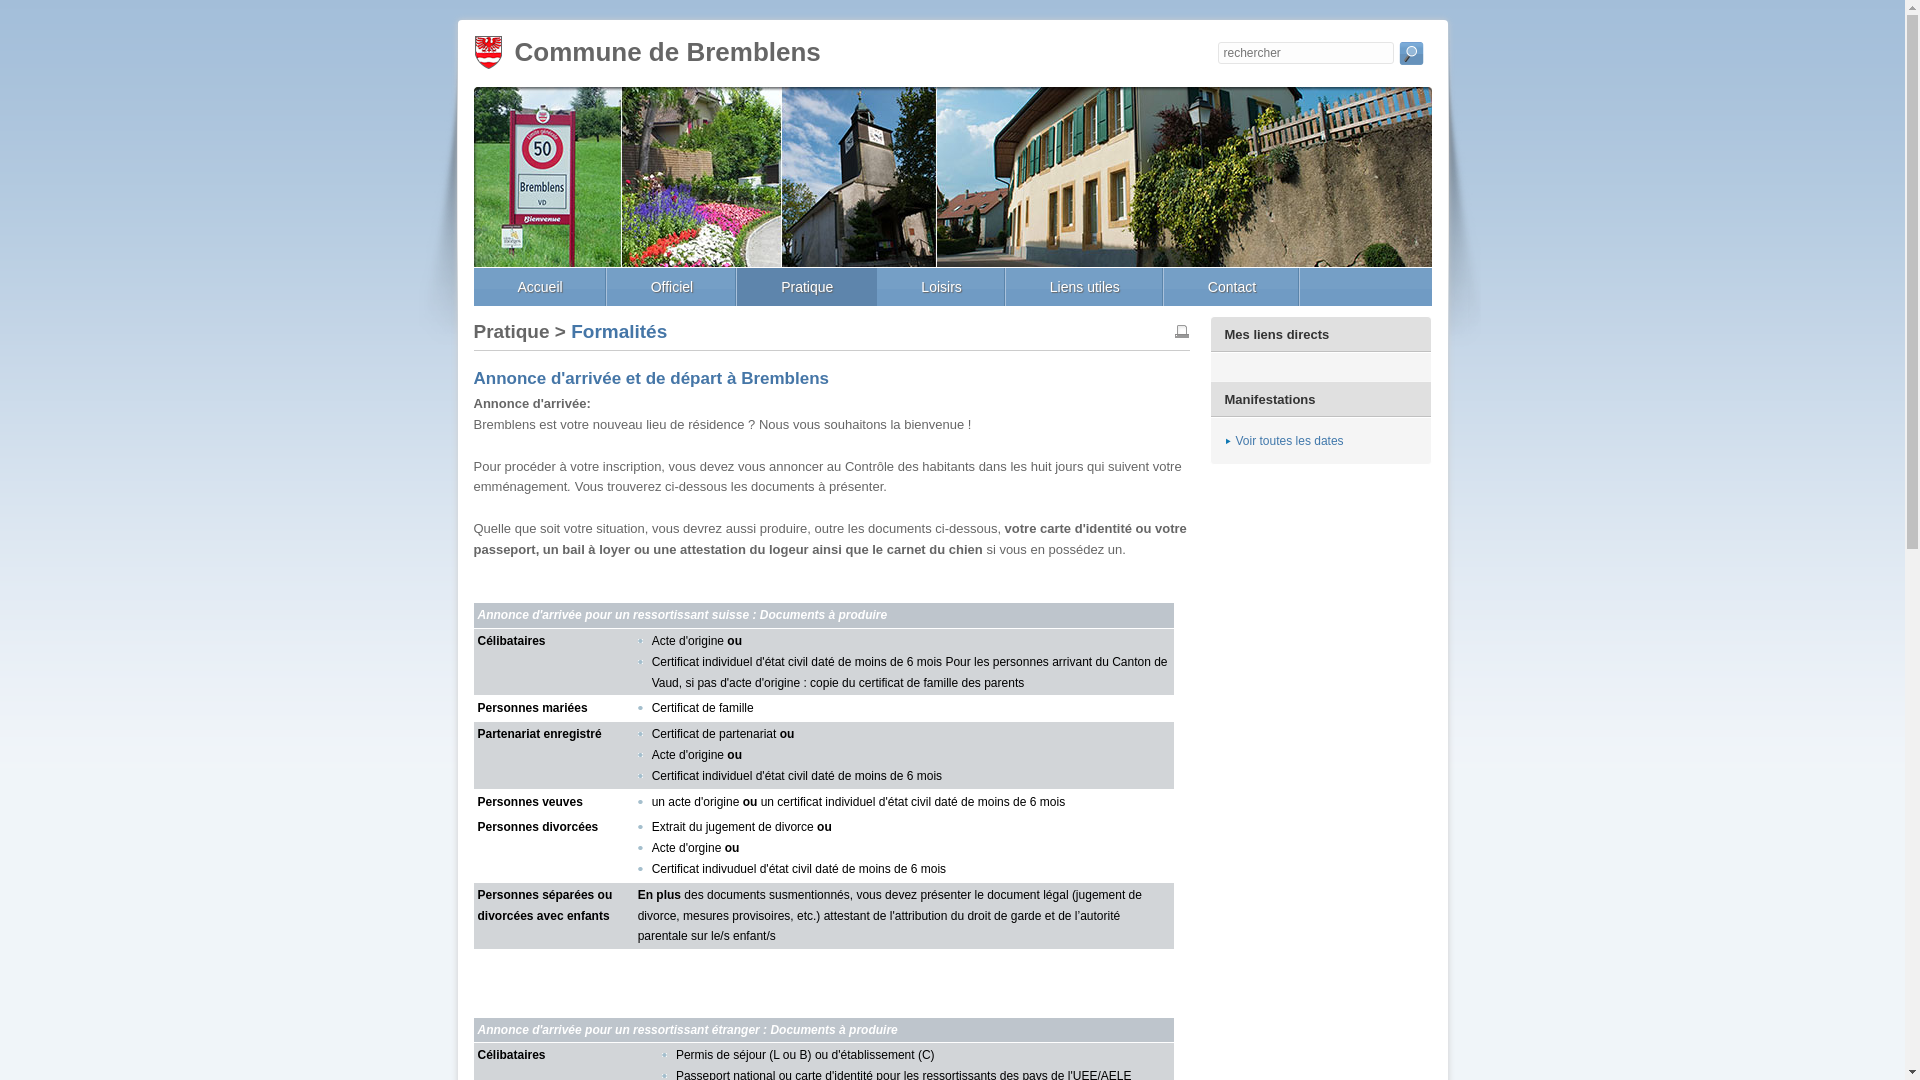 The height and width of the screenshot is (1080, 1920). I want to click on imprimer la page, so click(1182, 332).